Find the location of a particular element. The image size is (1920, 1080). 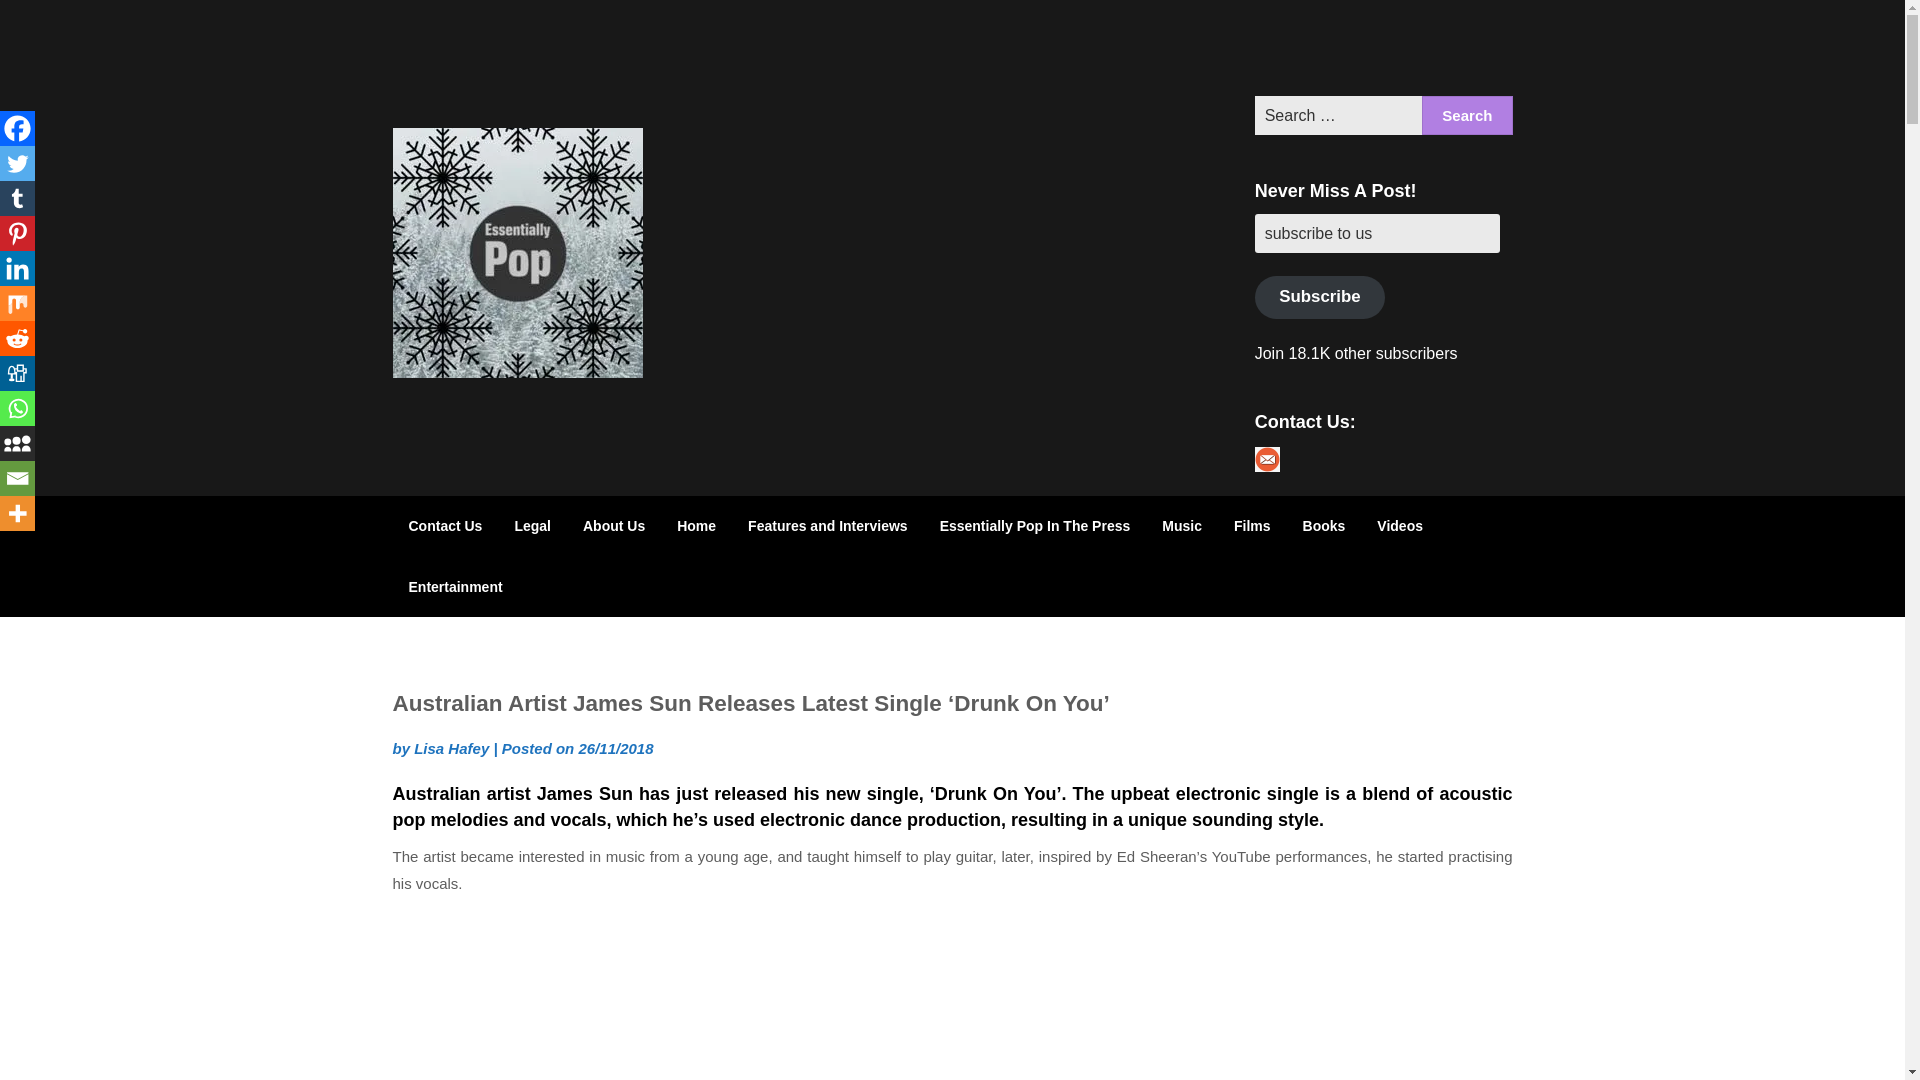

Features and Interviews is located at coordinates (827, 526).